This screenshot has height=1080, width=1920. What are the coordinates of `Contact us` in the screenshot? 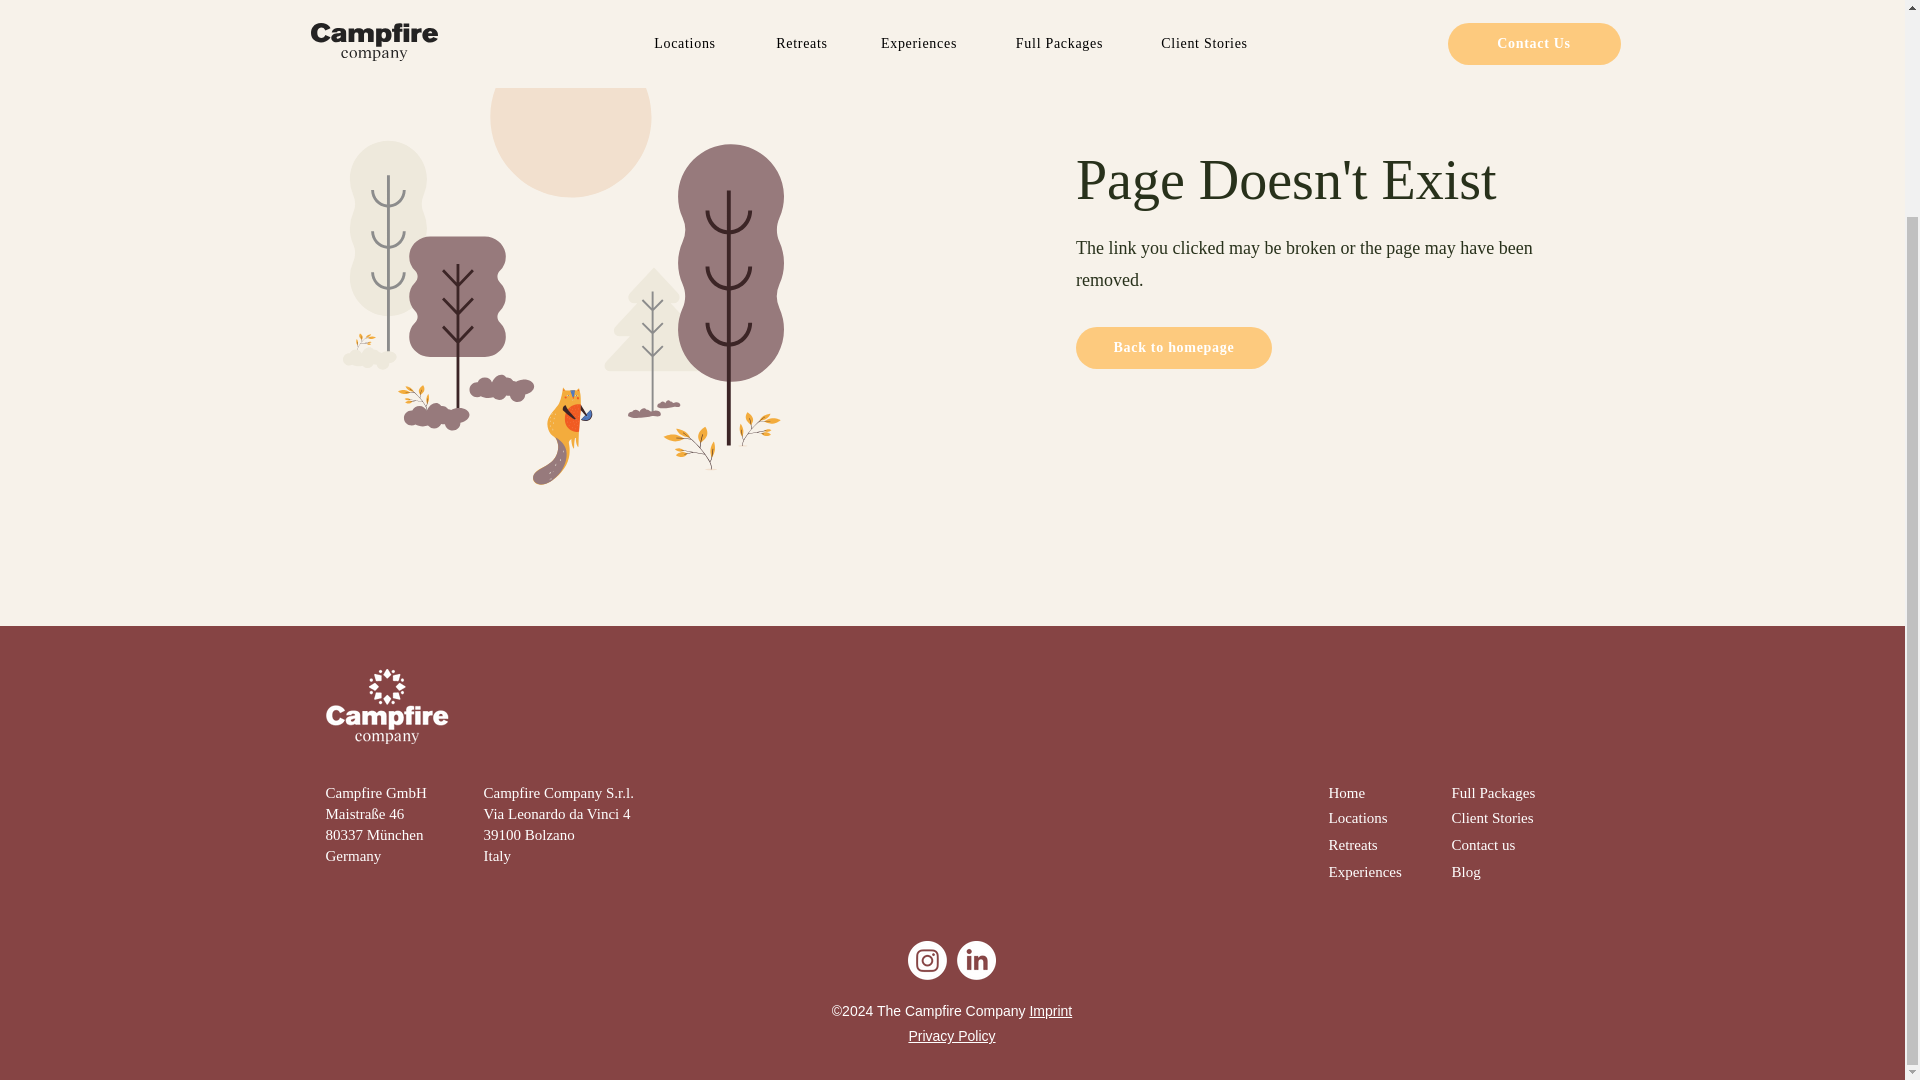 It's located at (1484, 845).